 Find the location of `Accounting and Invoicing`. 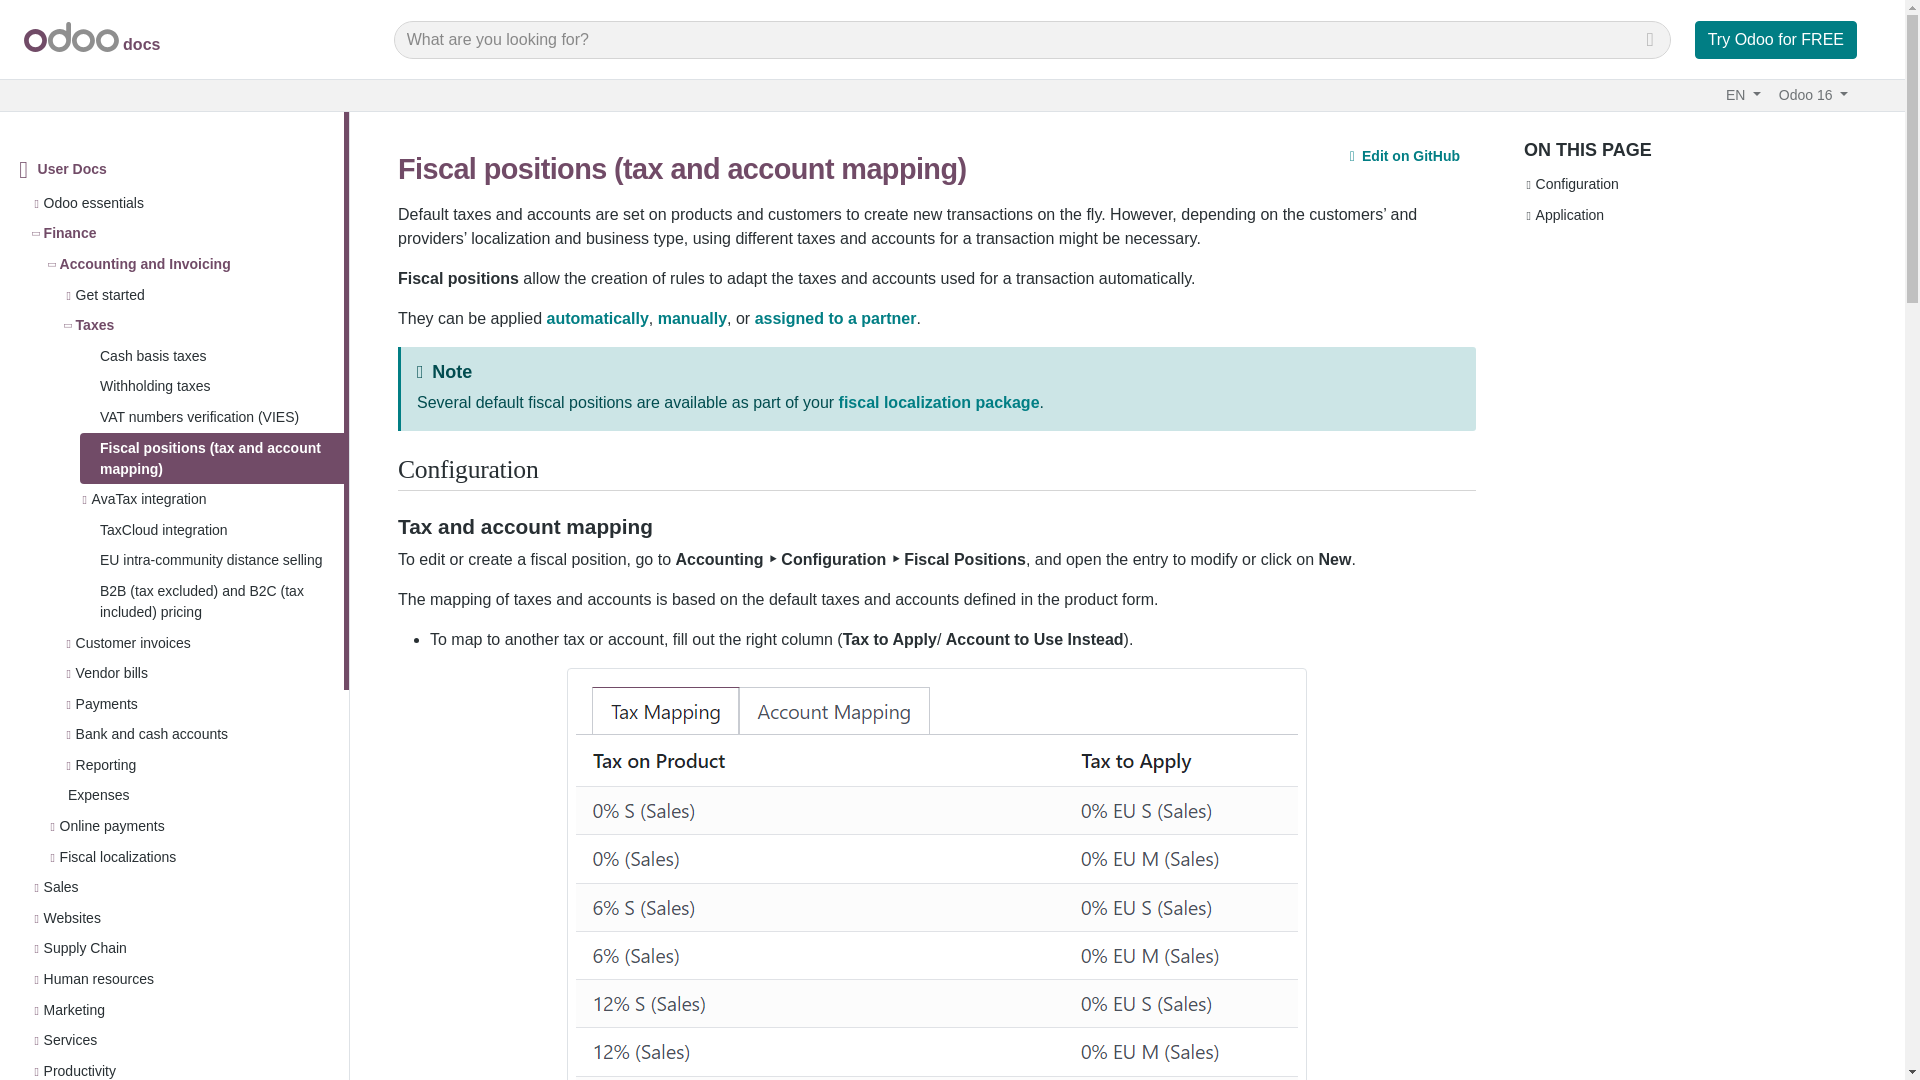

Accounting and Invoicing is located at coordinates (146, 264).